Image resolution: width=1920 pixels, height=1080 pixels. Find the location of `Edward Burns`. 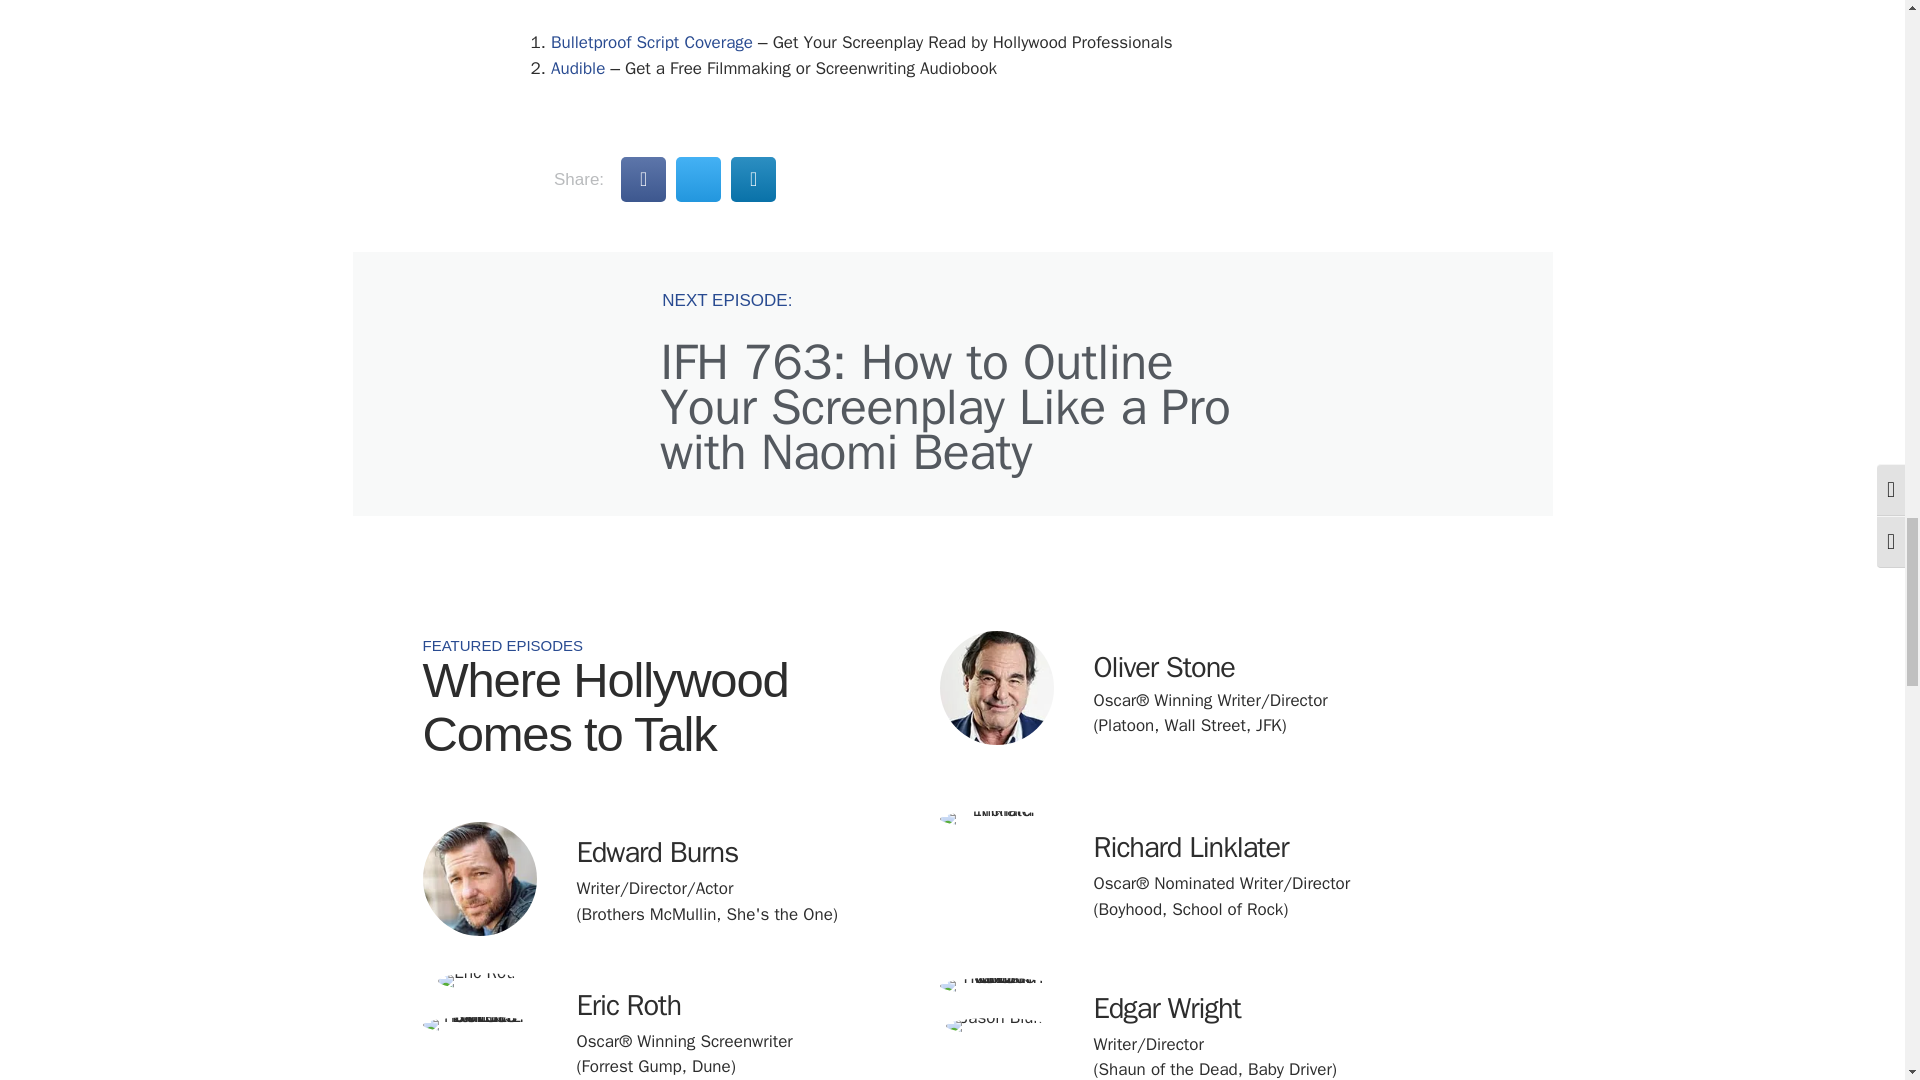

Edward Burns is located at coordinates (656, 852).